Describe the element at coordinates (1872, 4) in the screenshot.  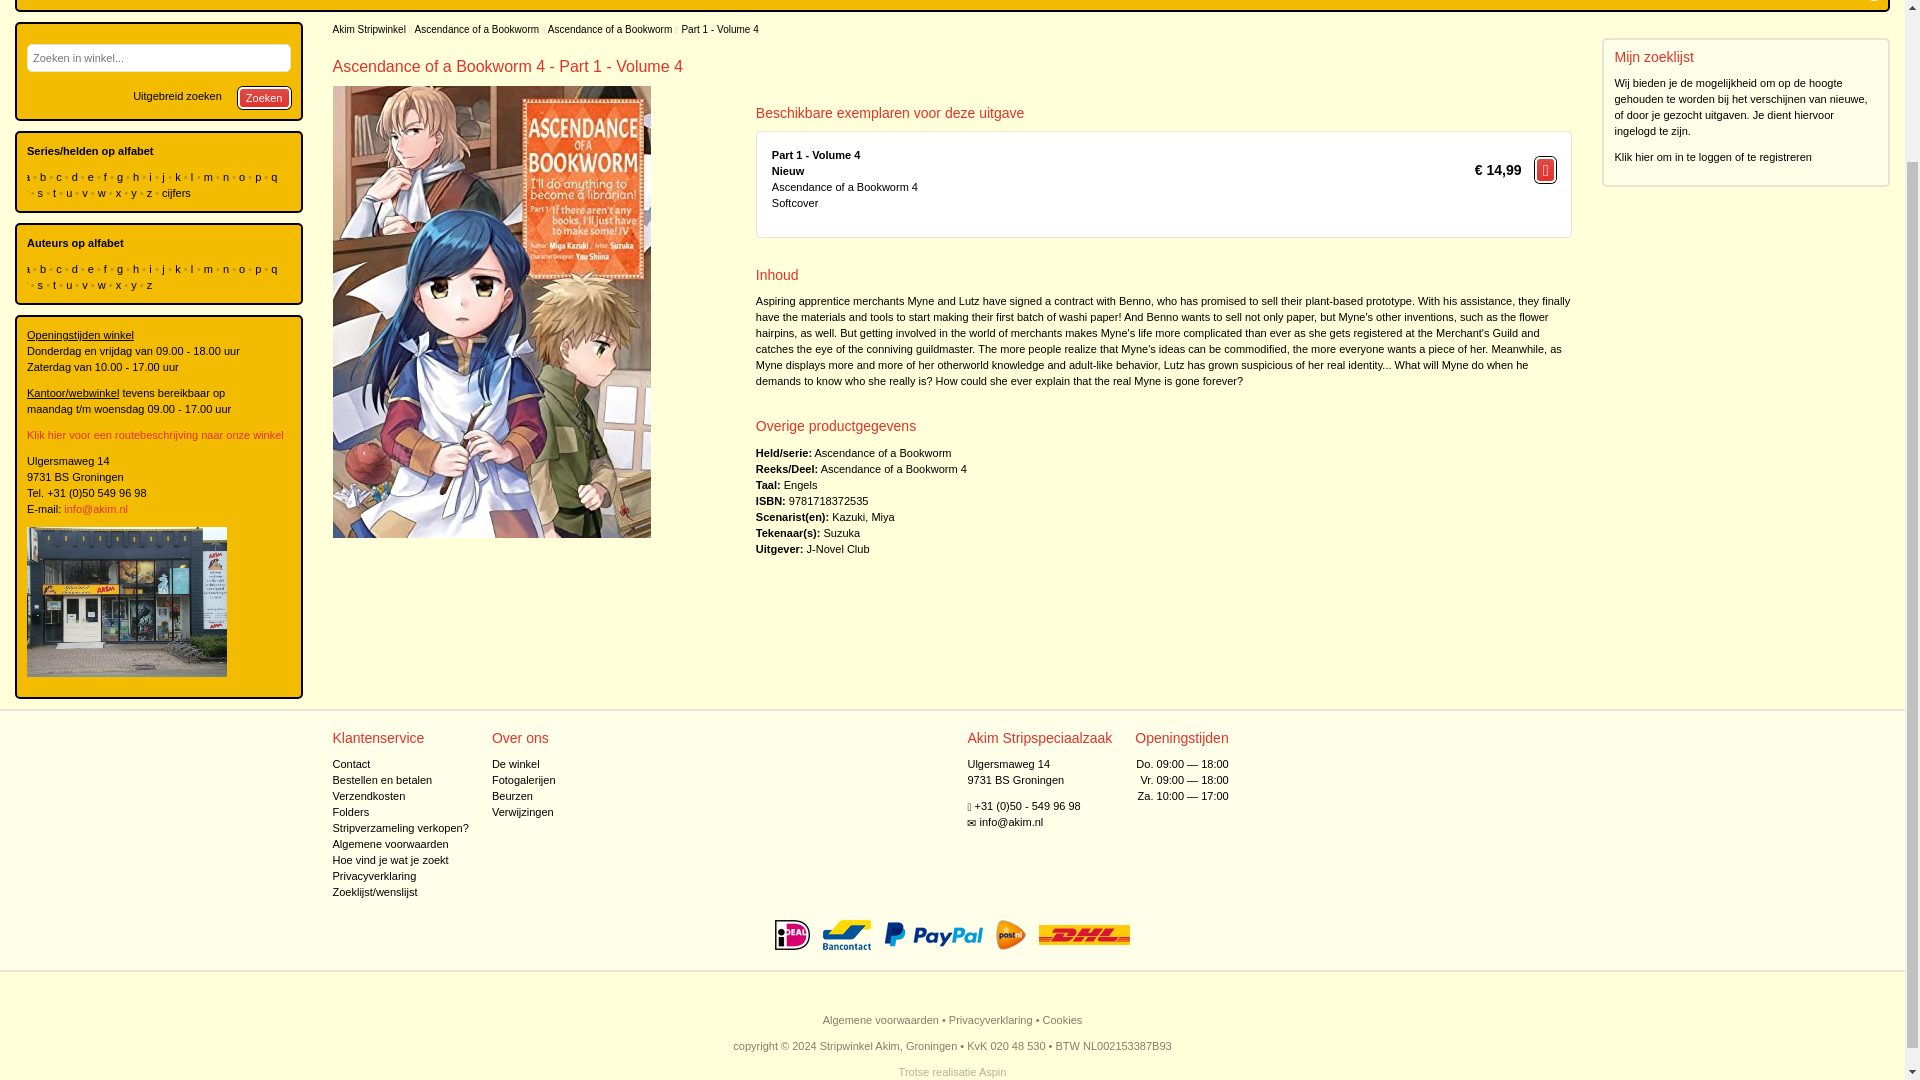
I see `0` at that location.